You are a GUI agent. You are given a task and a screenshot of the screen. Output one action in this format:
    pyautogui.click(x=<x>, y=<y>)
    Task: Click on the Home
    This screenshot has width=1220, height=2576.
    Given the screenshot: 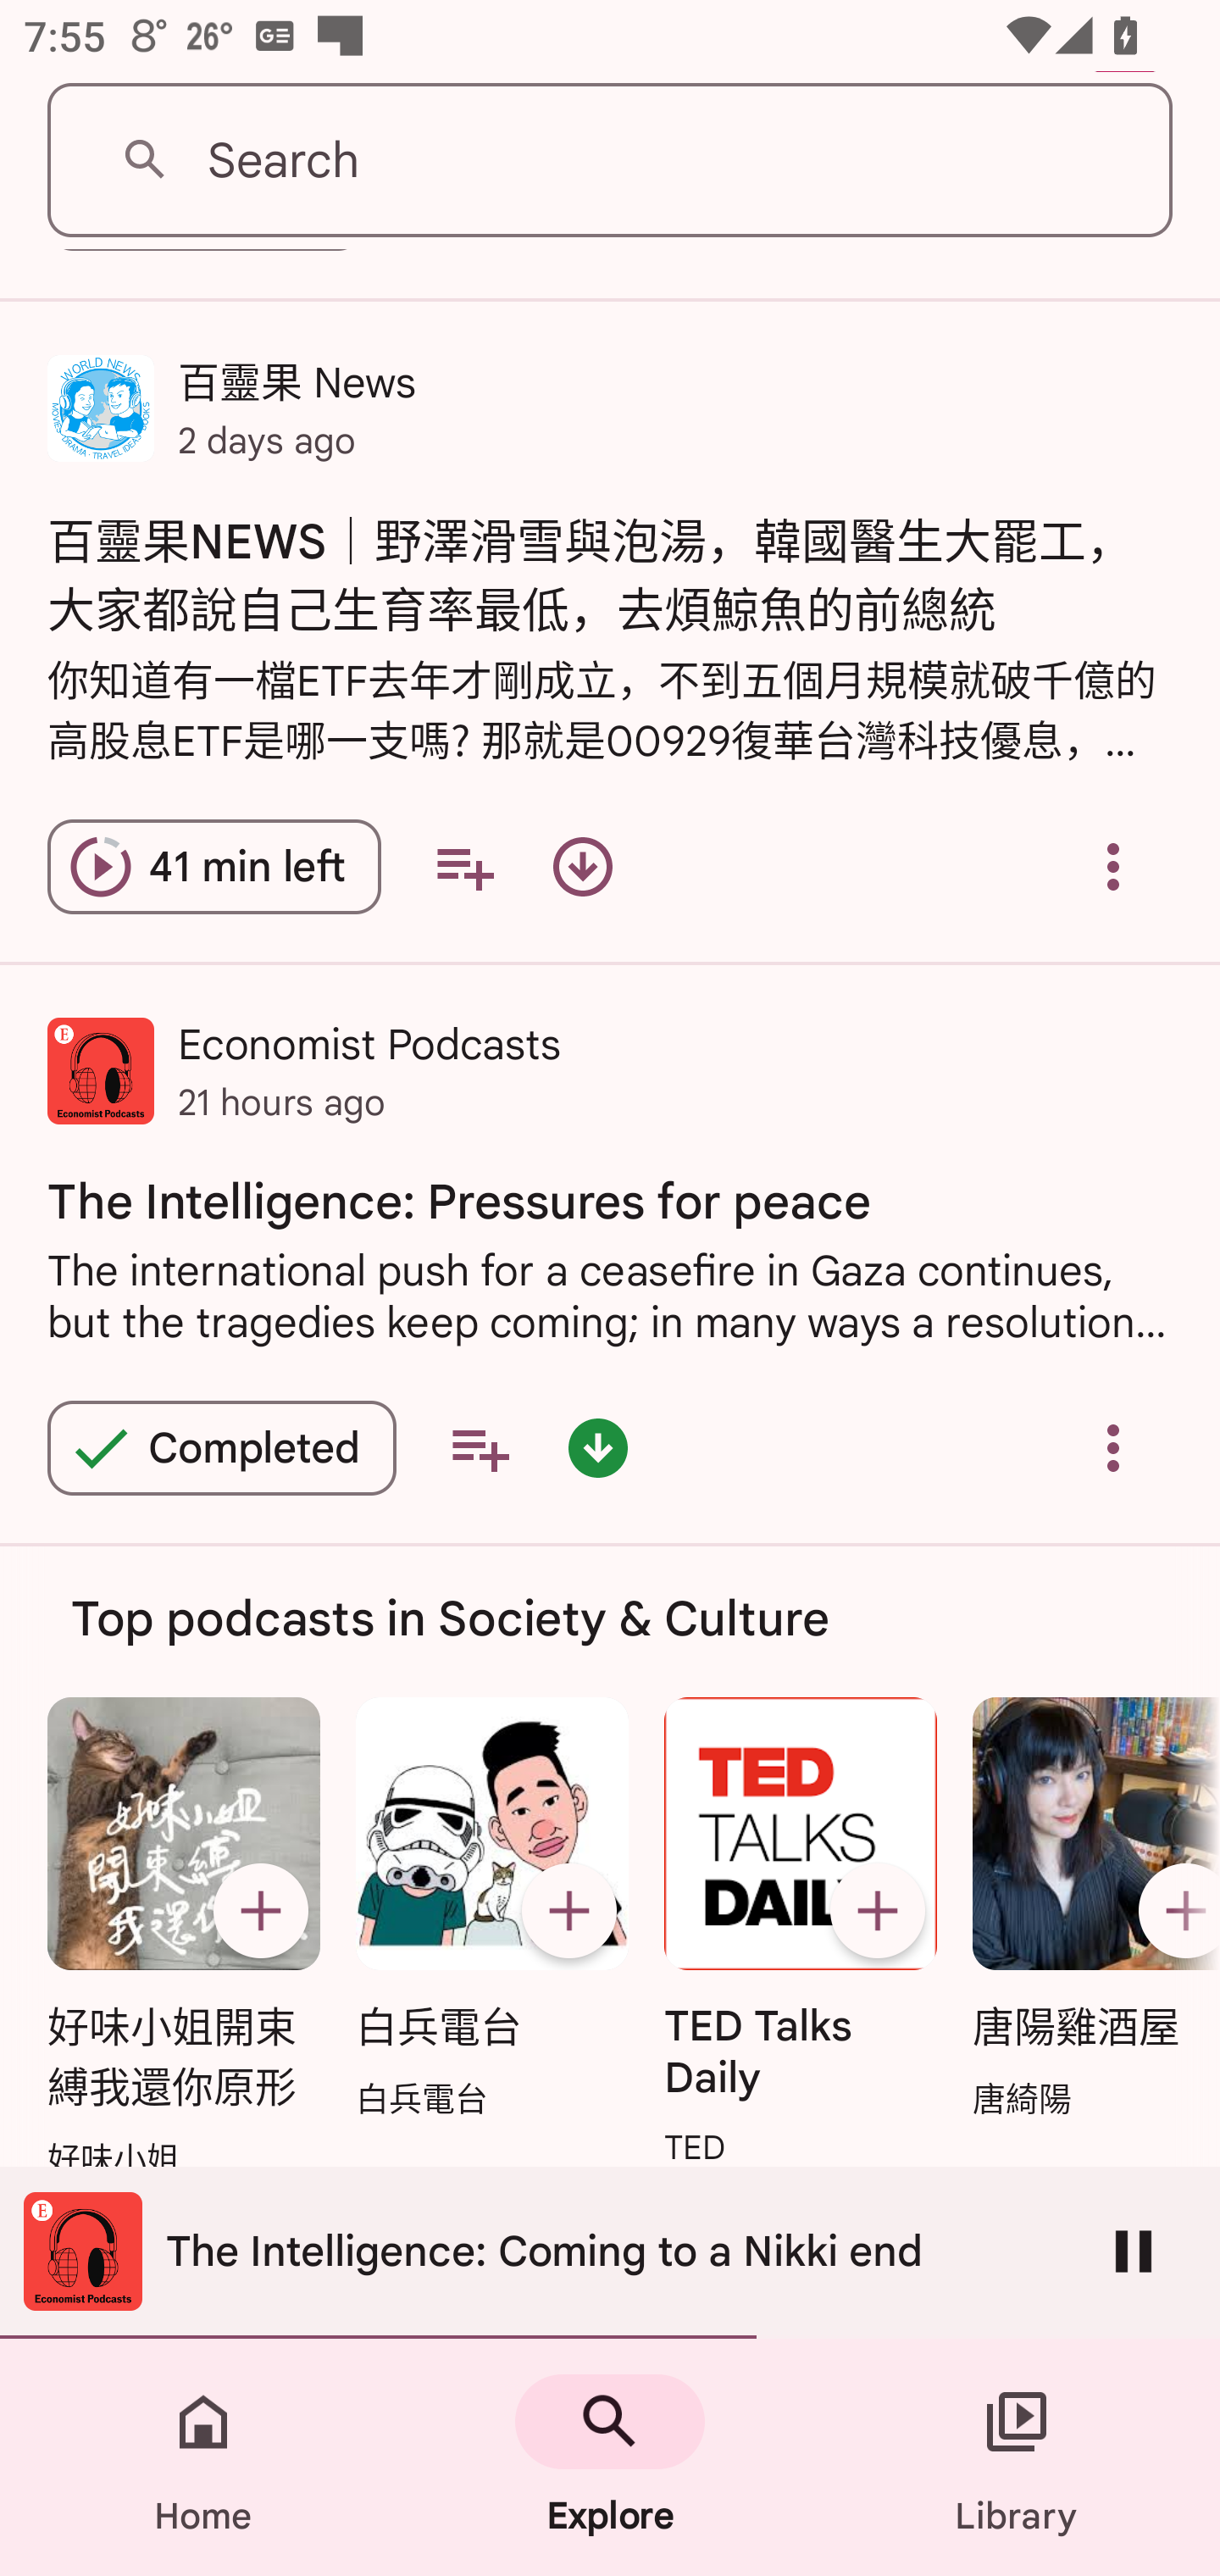 What is the action you would take?
    pyautogui.click(x=203, y=2457)
    